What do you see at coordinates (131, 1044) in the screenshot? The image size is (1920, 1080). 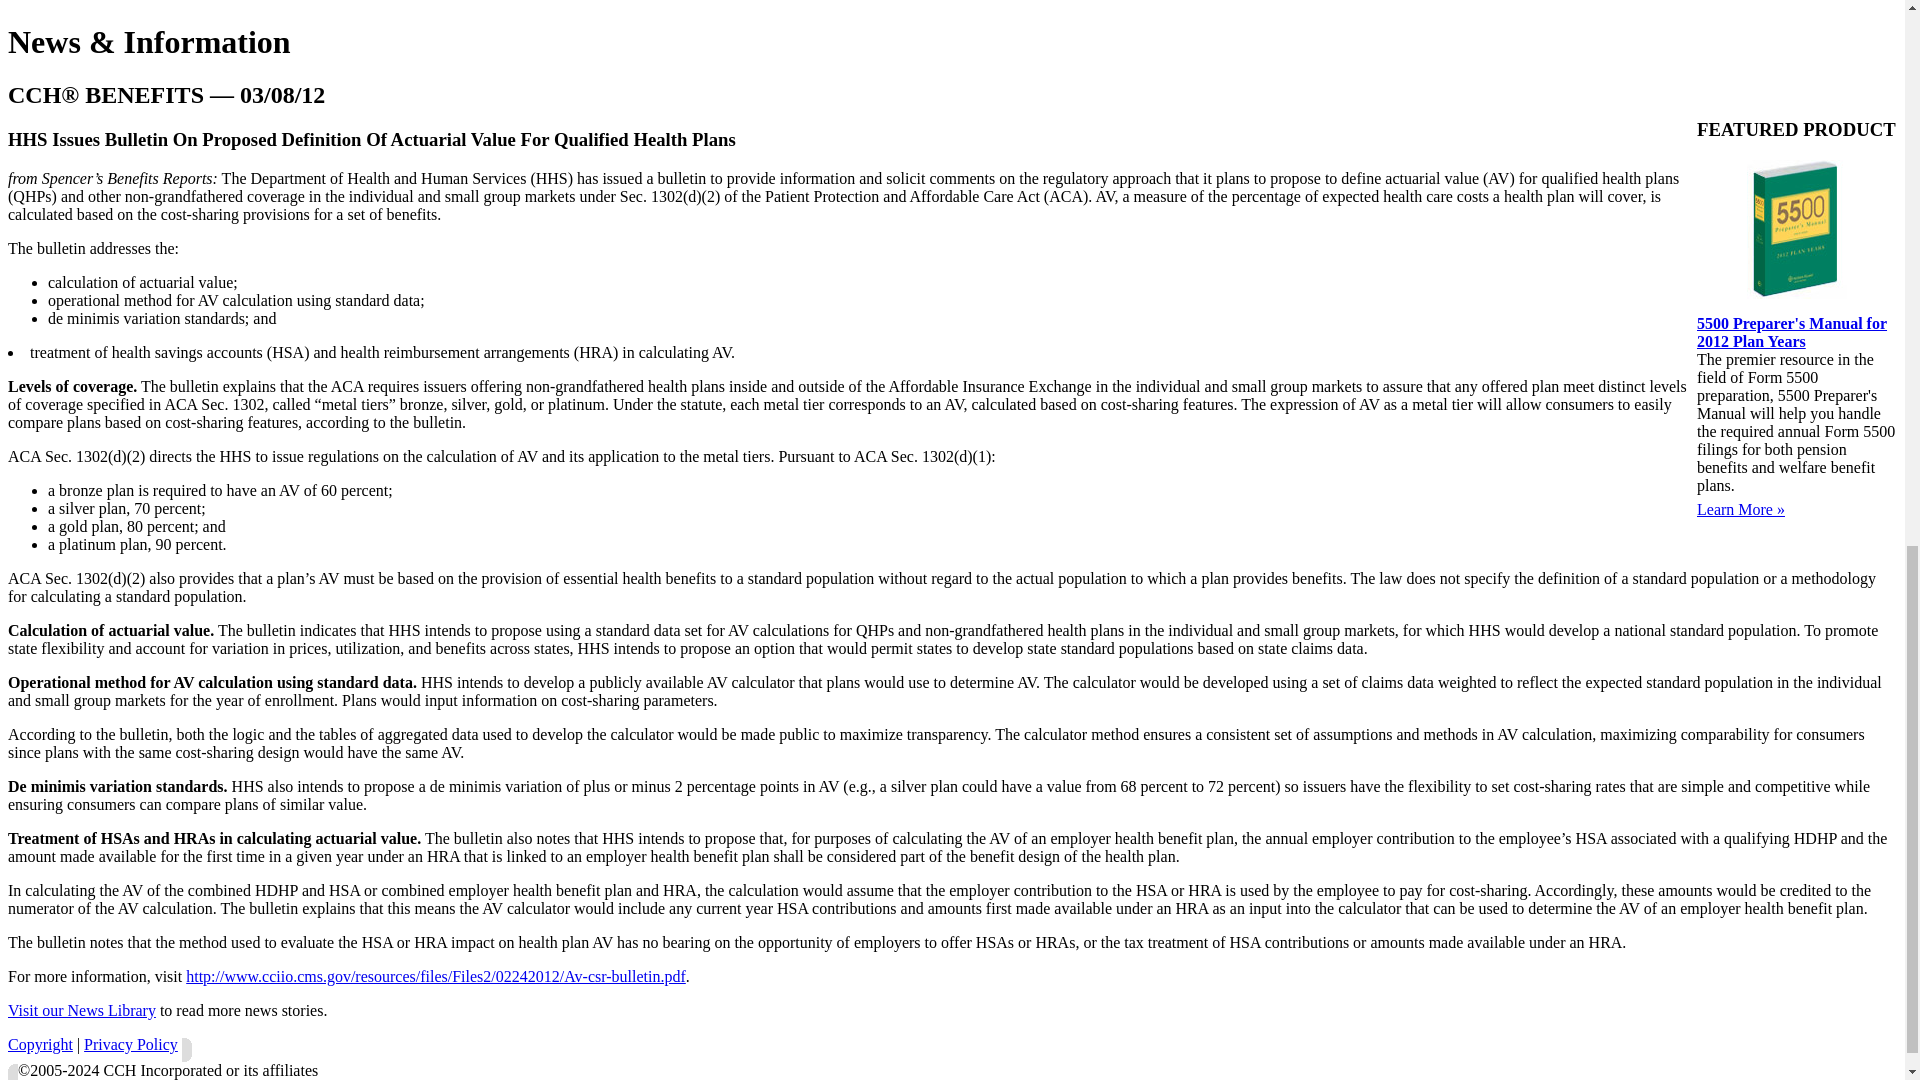 I see `Privacy Policy` at bounding box center [131, 1044].